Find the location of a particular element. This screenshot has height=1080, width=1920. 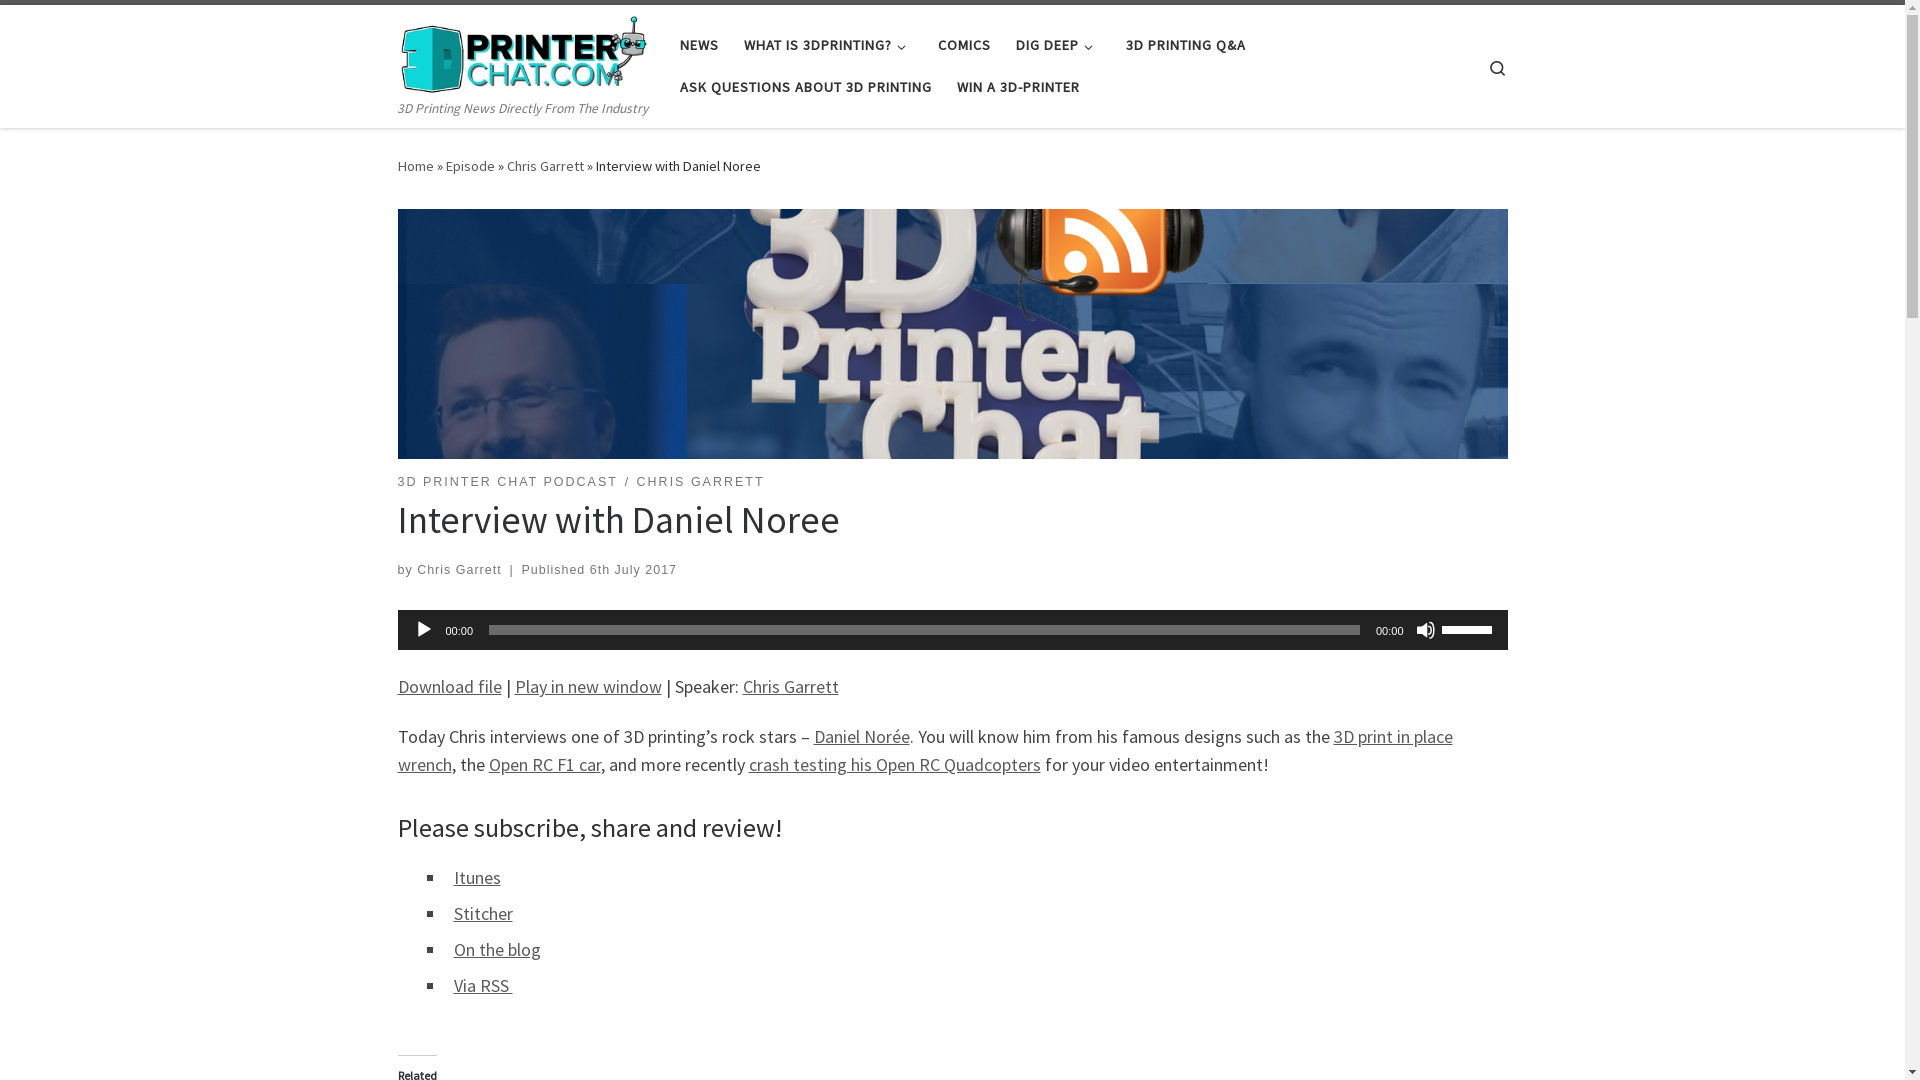

WIN A 3D-PRINTER is located at coordinates (1019, 87).